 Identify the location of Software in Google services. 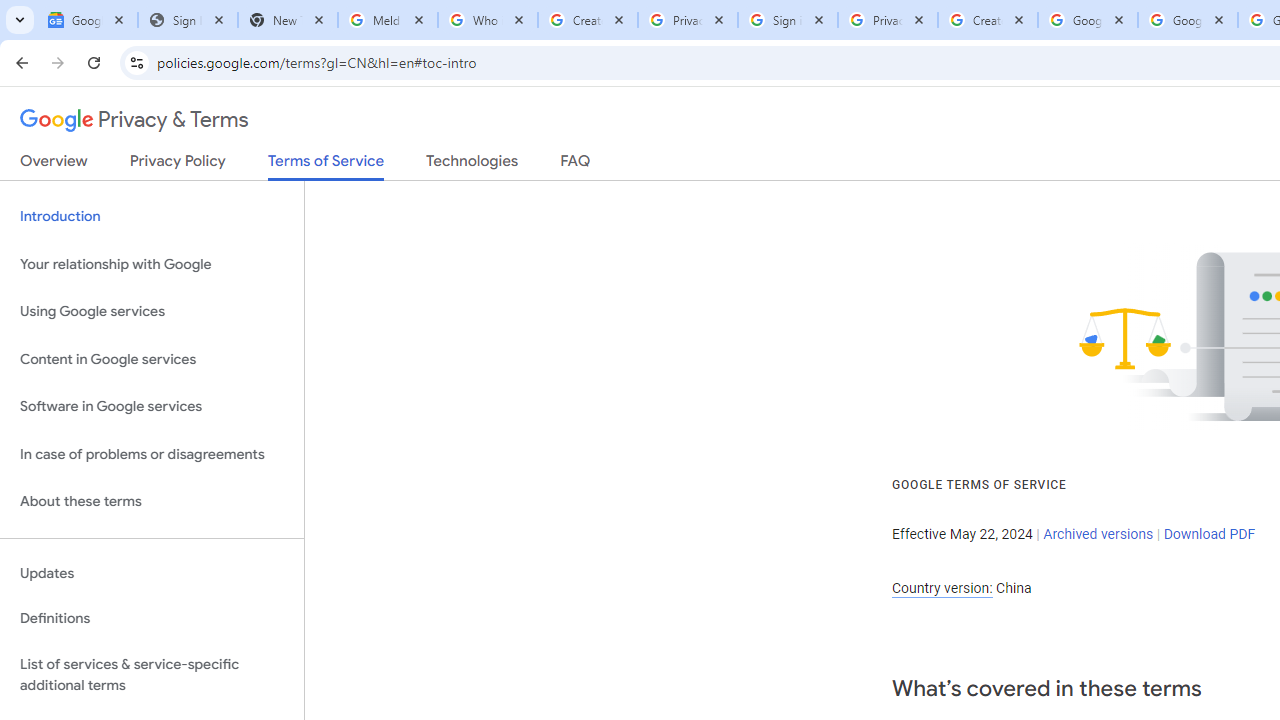
(152, 407).